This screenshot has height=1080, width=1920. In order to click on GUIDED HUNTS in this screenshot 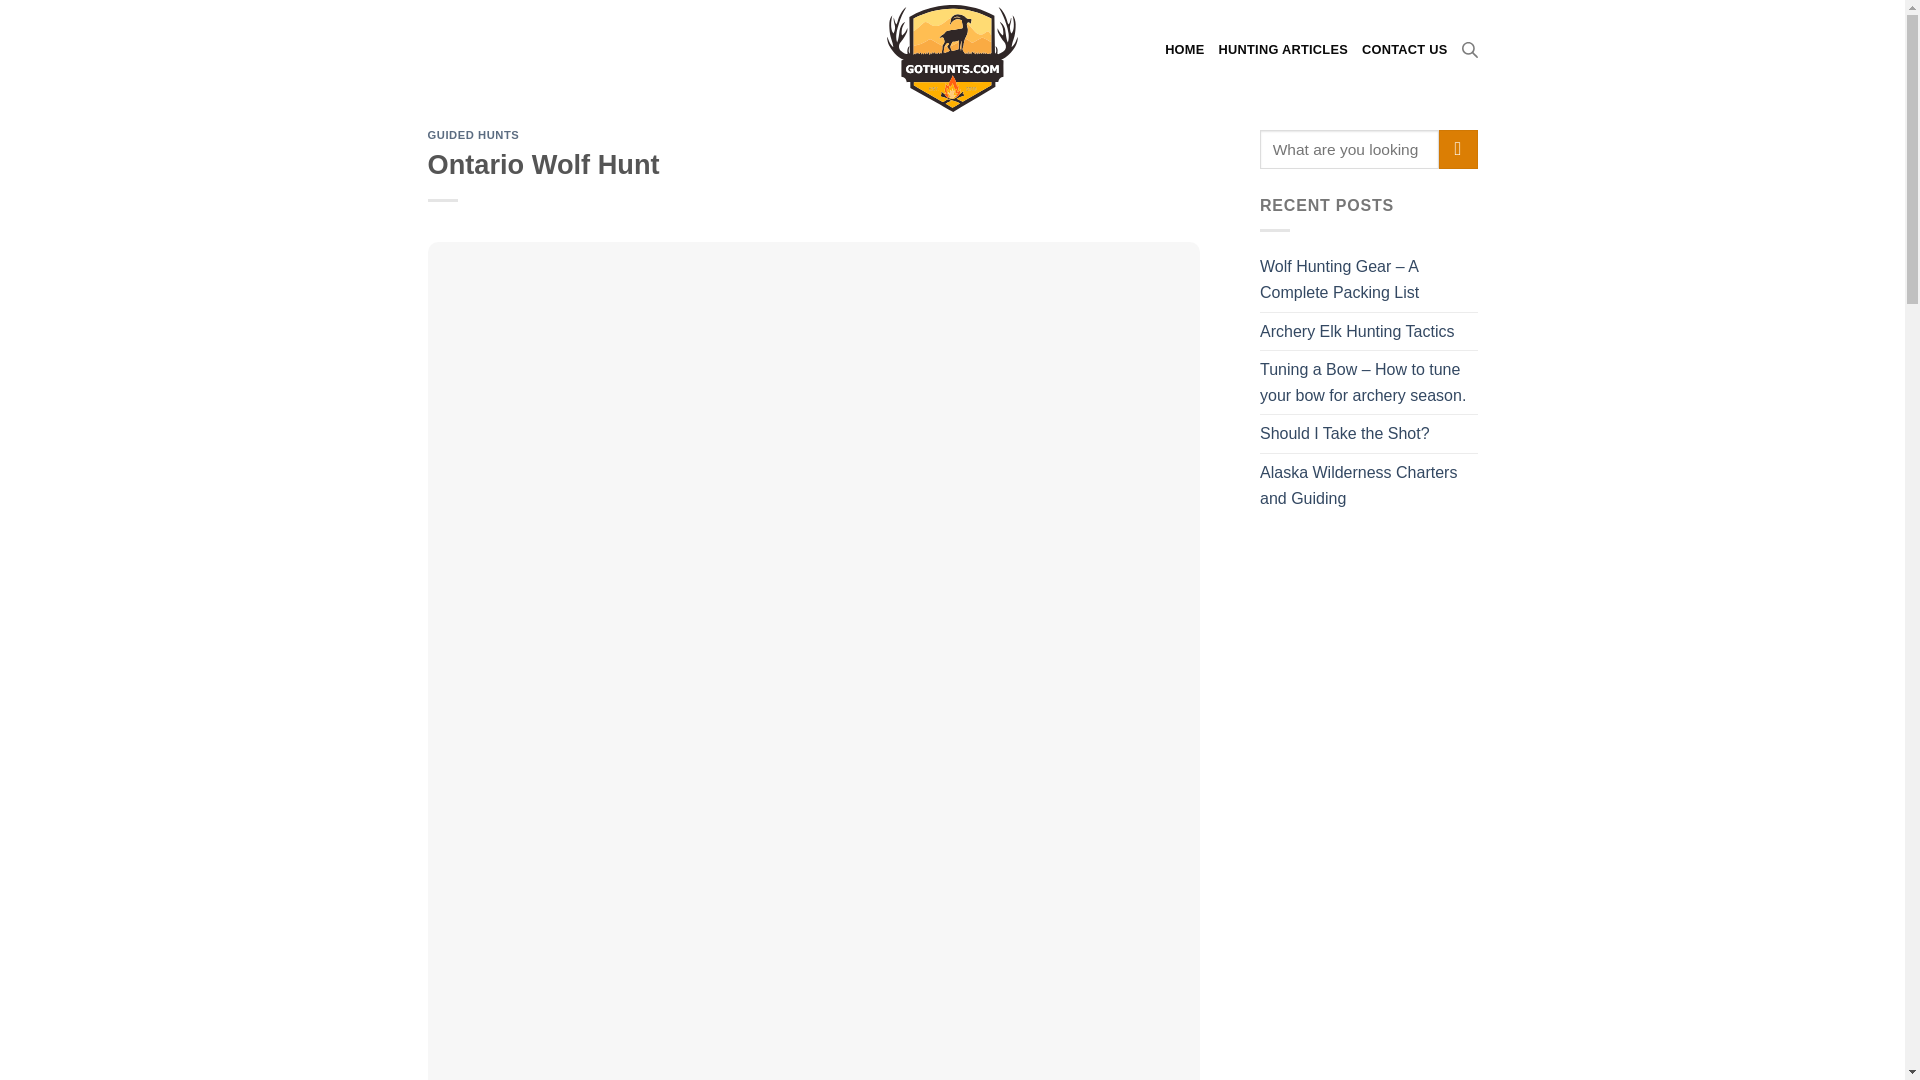, I will do `click(474, 134)`.